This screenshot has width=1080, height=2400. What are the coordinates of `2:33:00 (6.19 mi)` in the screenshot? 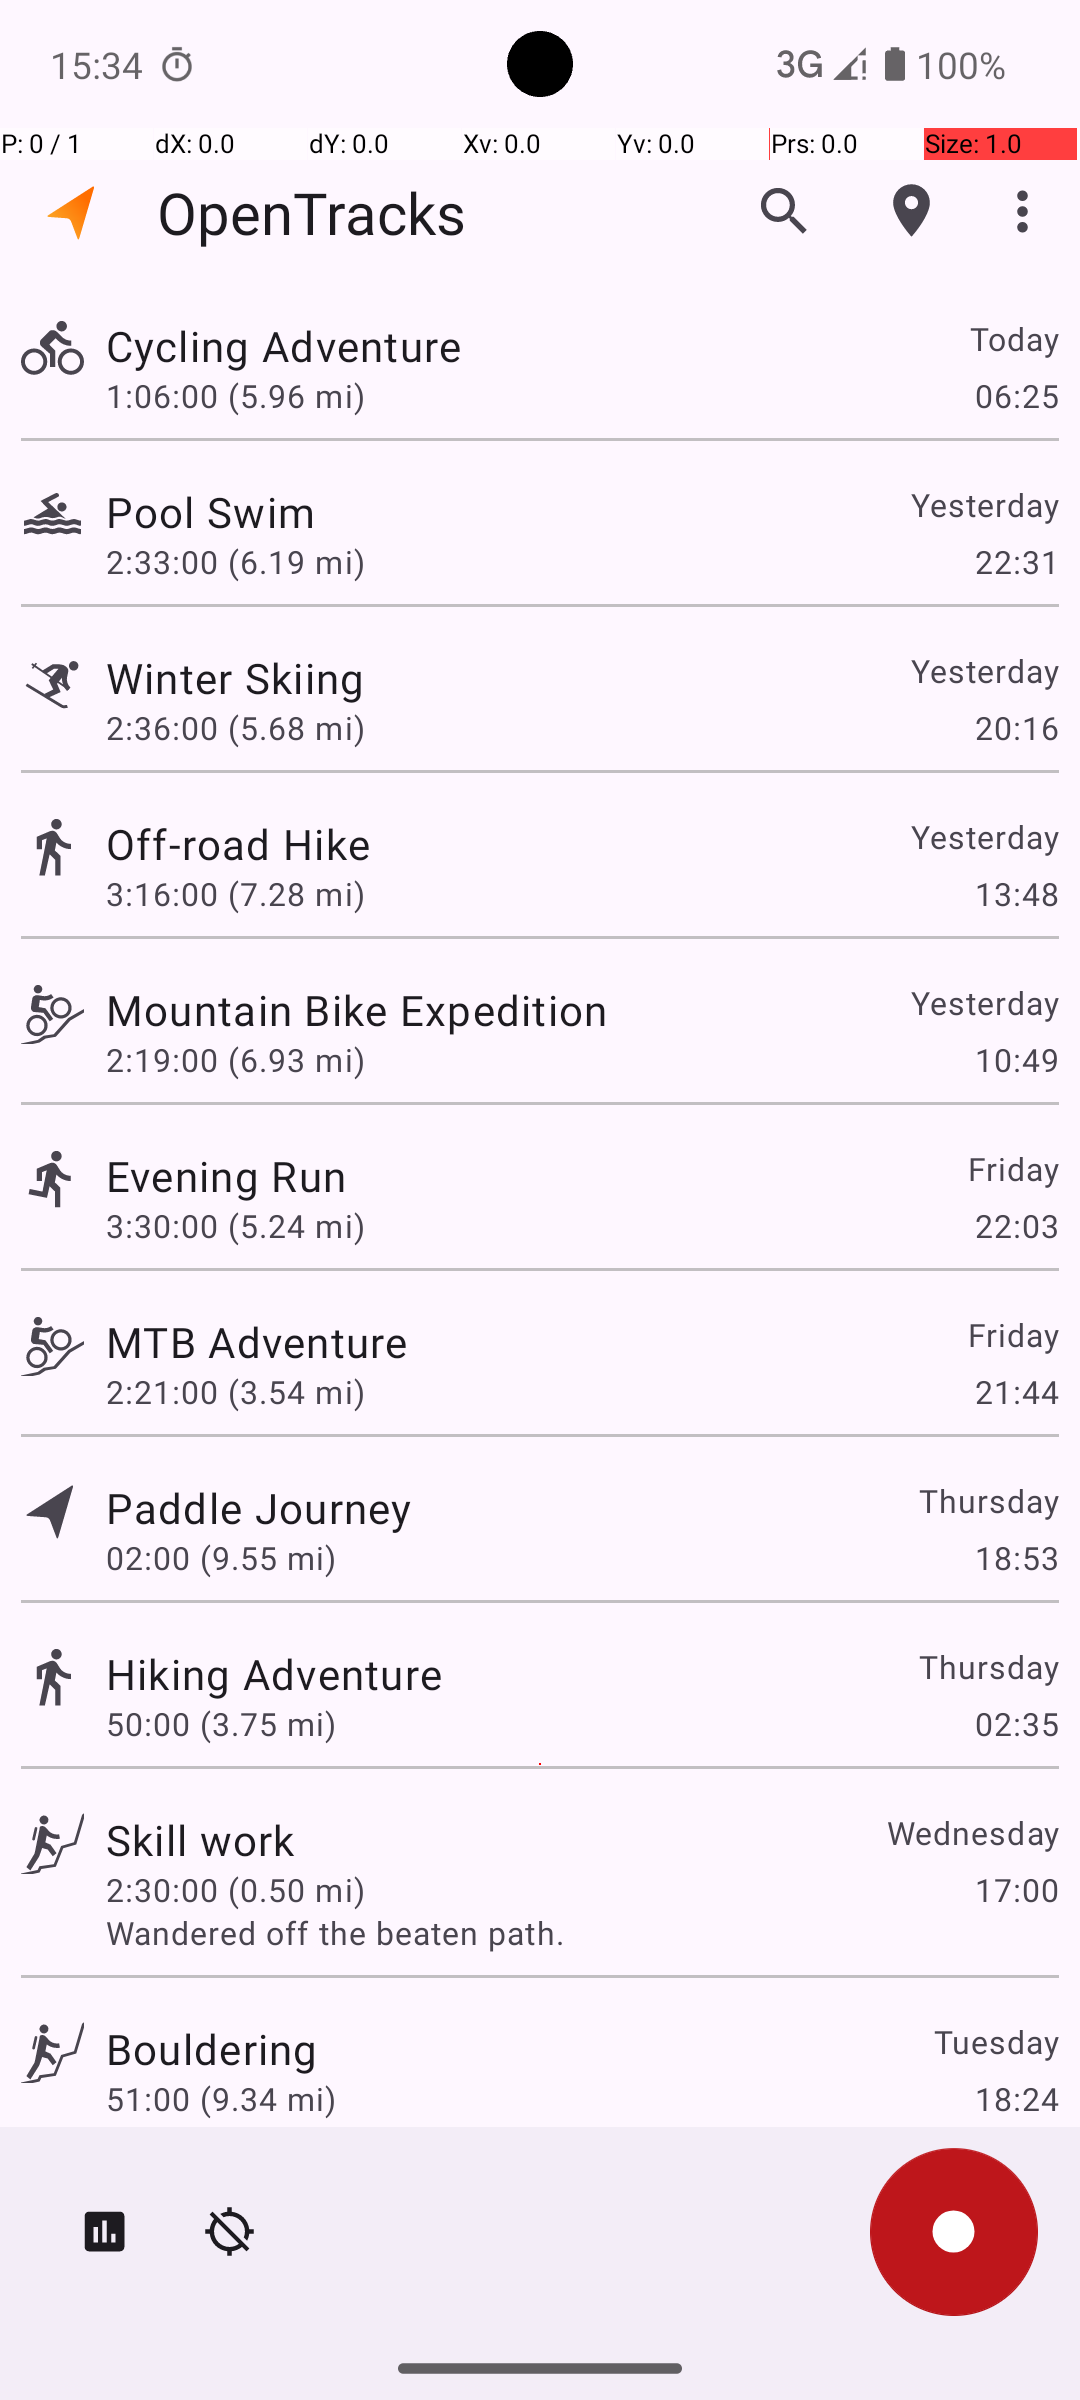 It's located at (236, 562).